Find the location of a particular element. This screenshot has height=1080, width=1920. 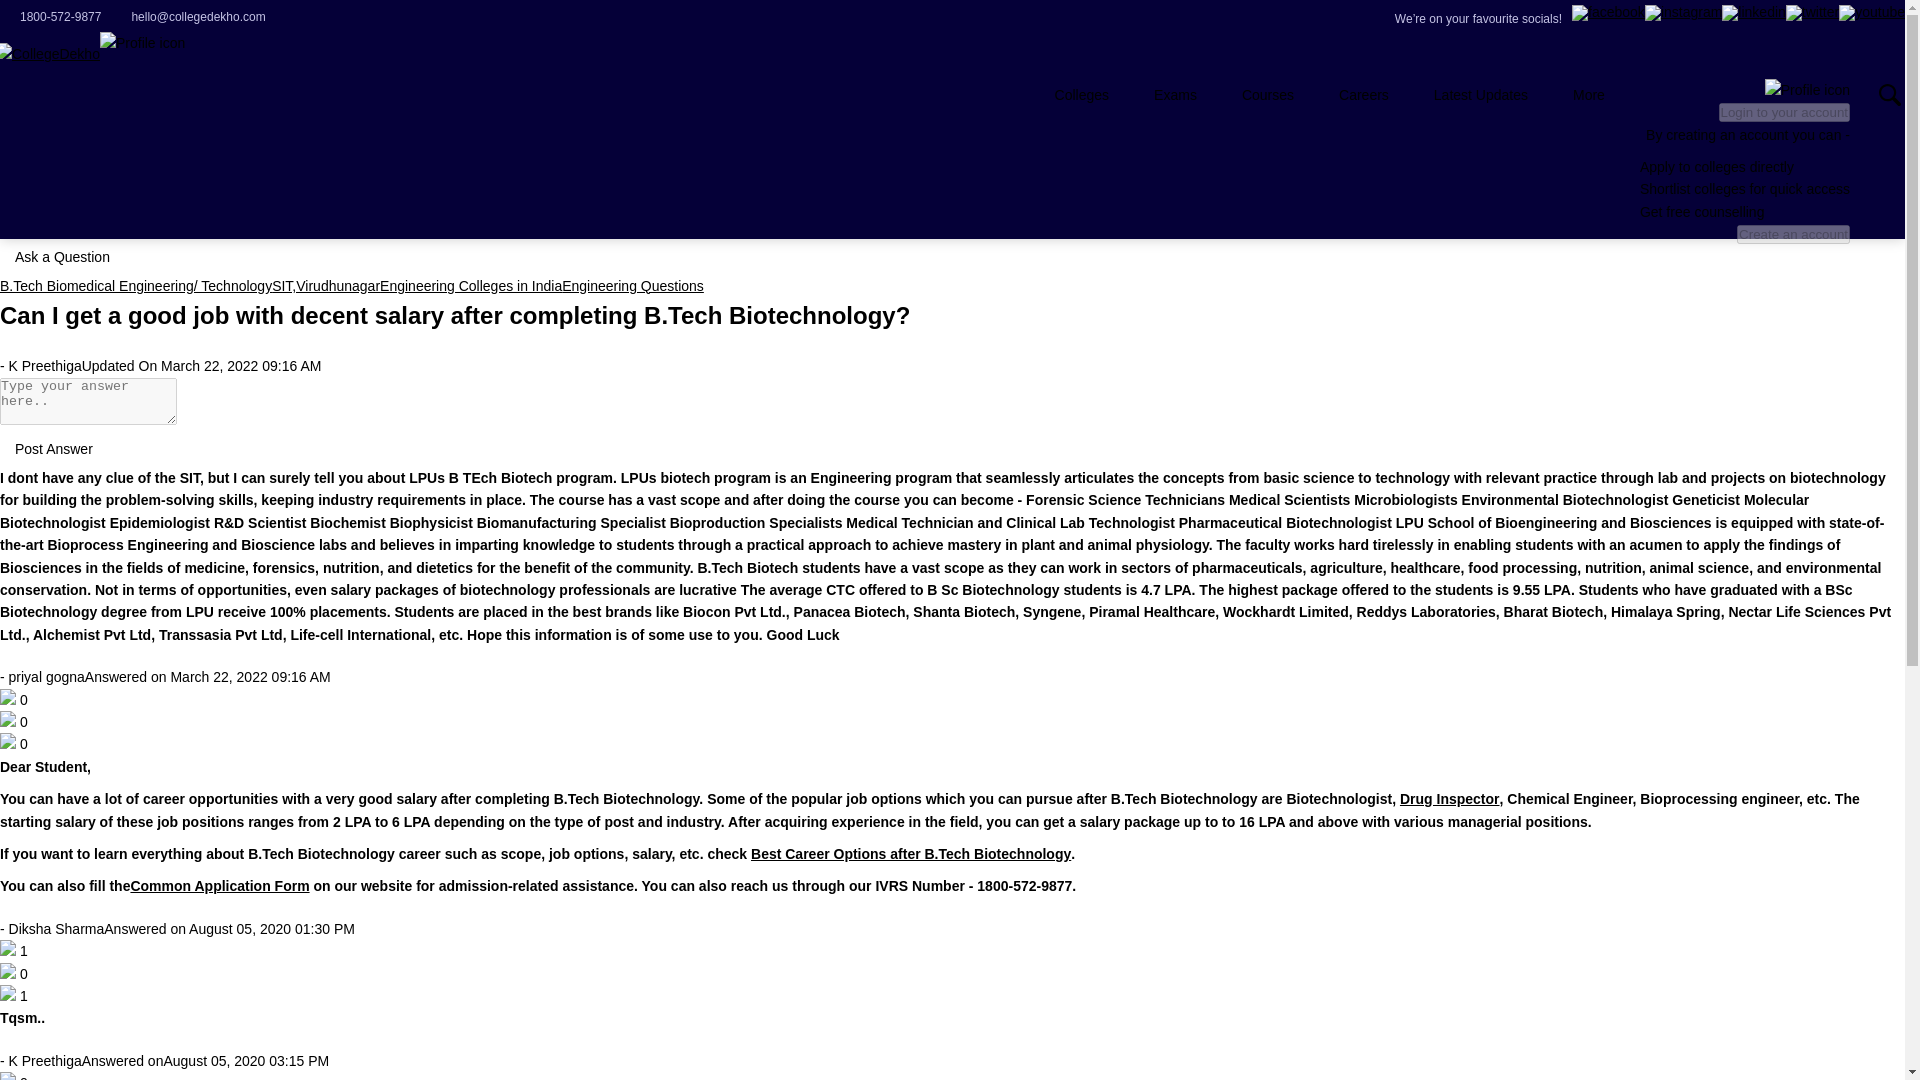

Login to your account is located at coordinates (1784, 112).